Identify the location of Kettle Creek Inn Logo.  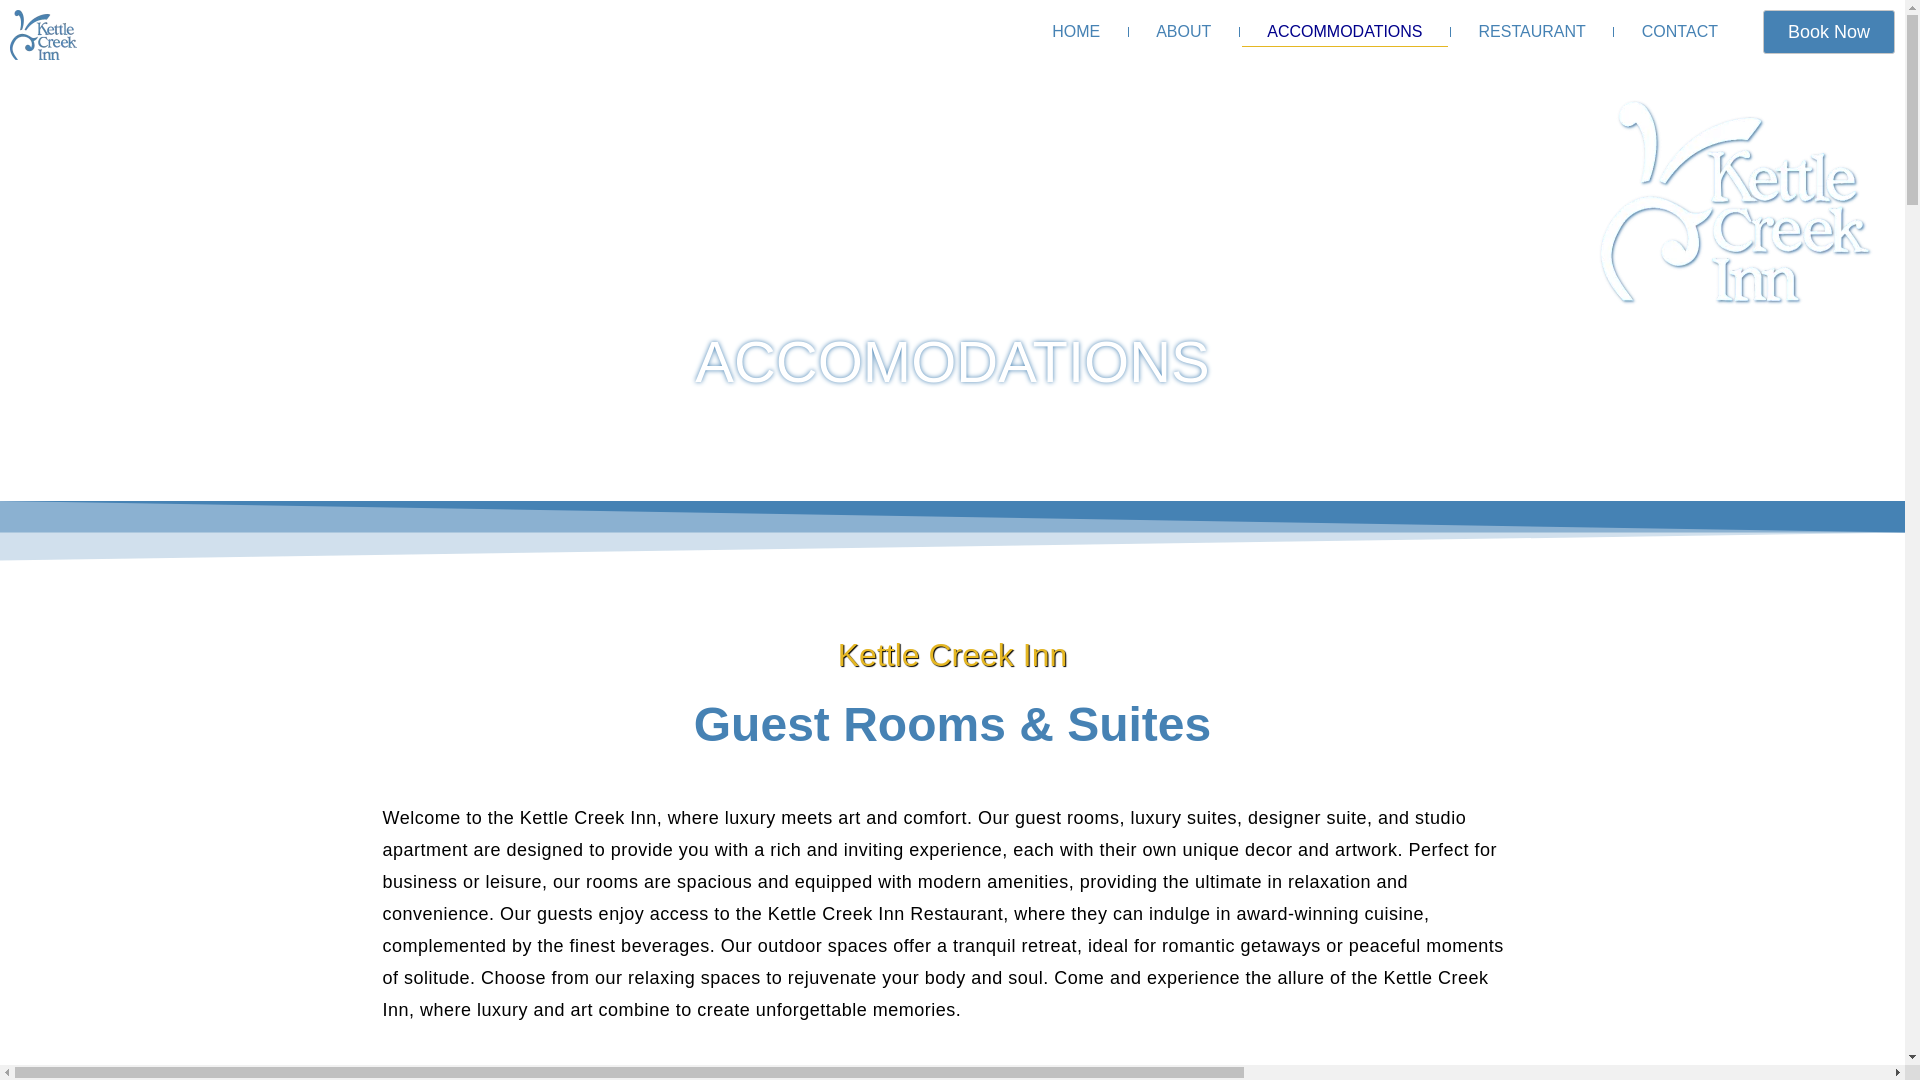
(42, 34).